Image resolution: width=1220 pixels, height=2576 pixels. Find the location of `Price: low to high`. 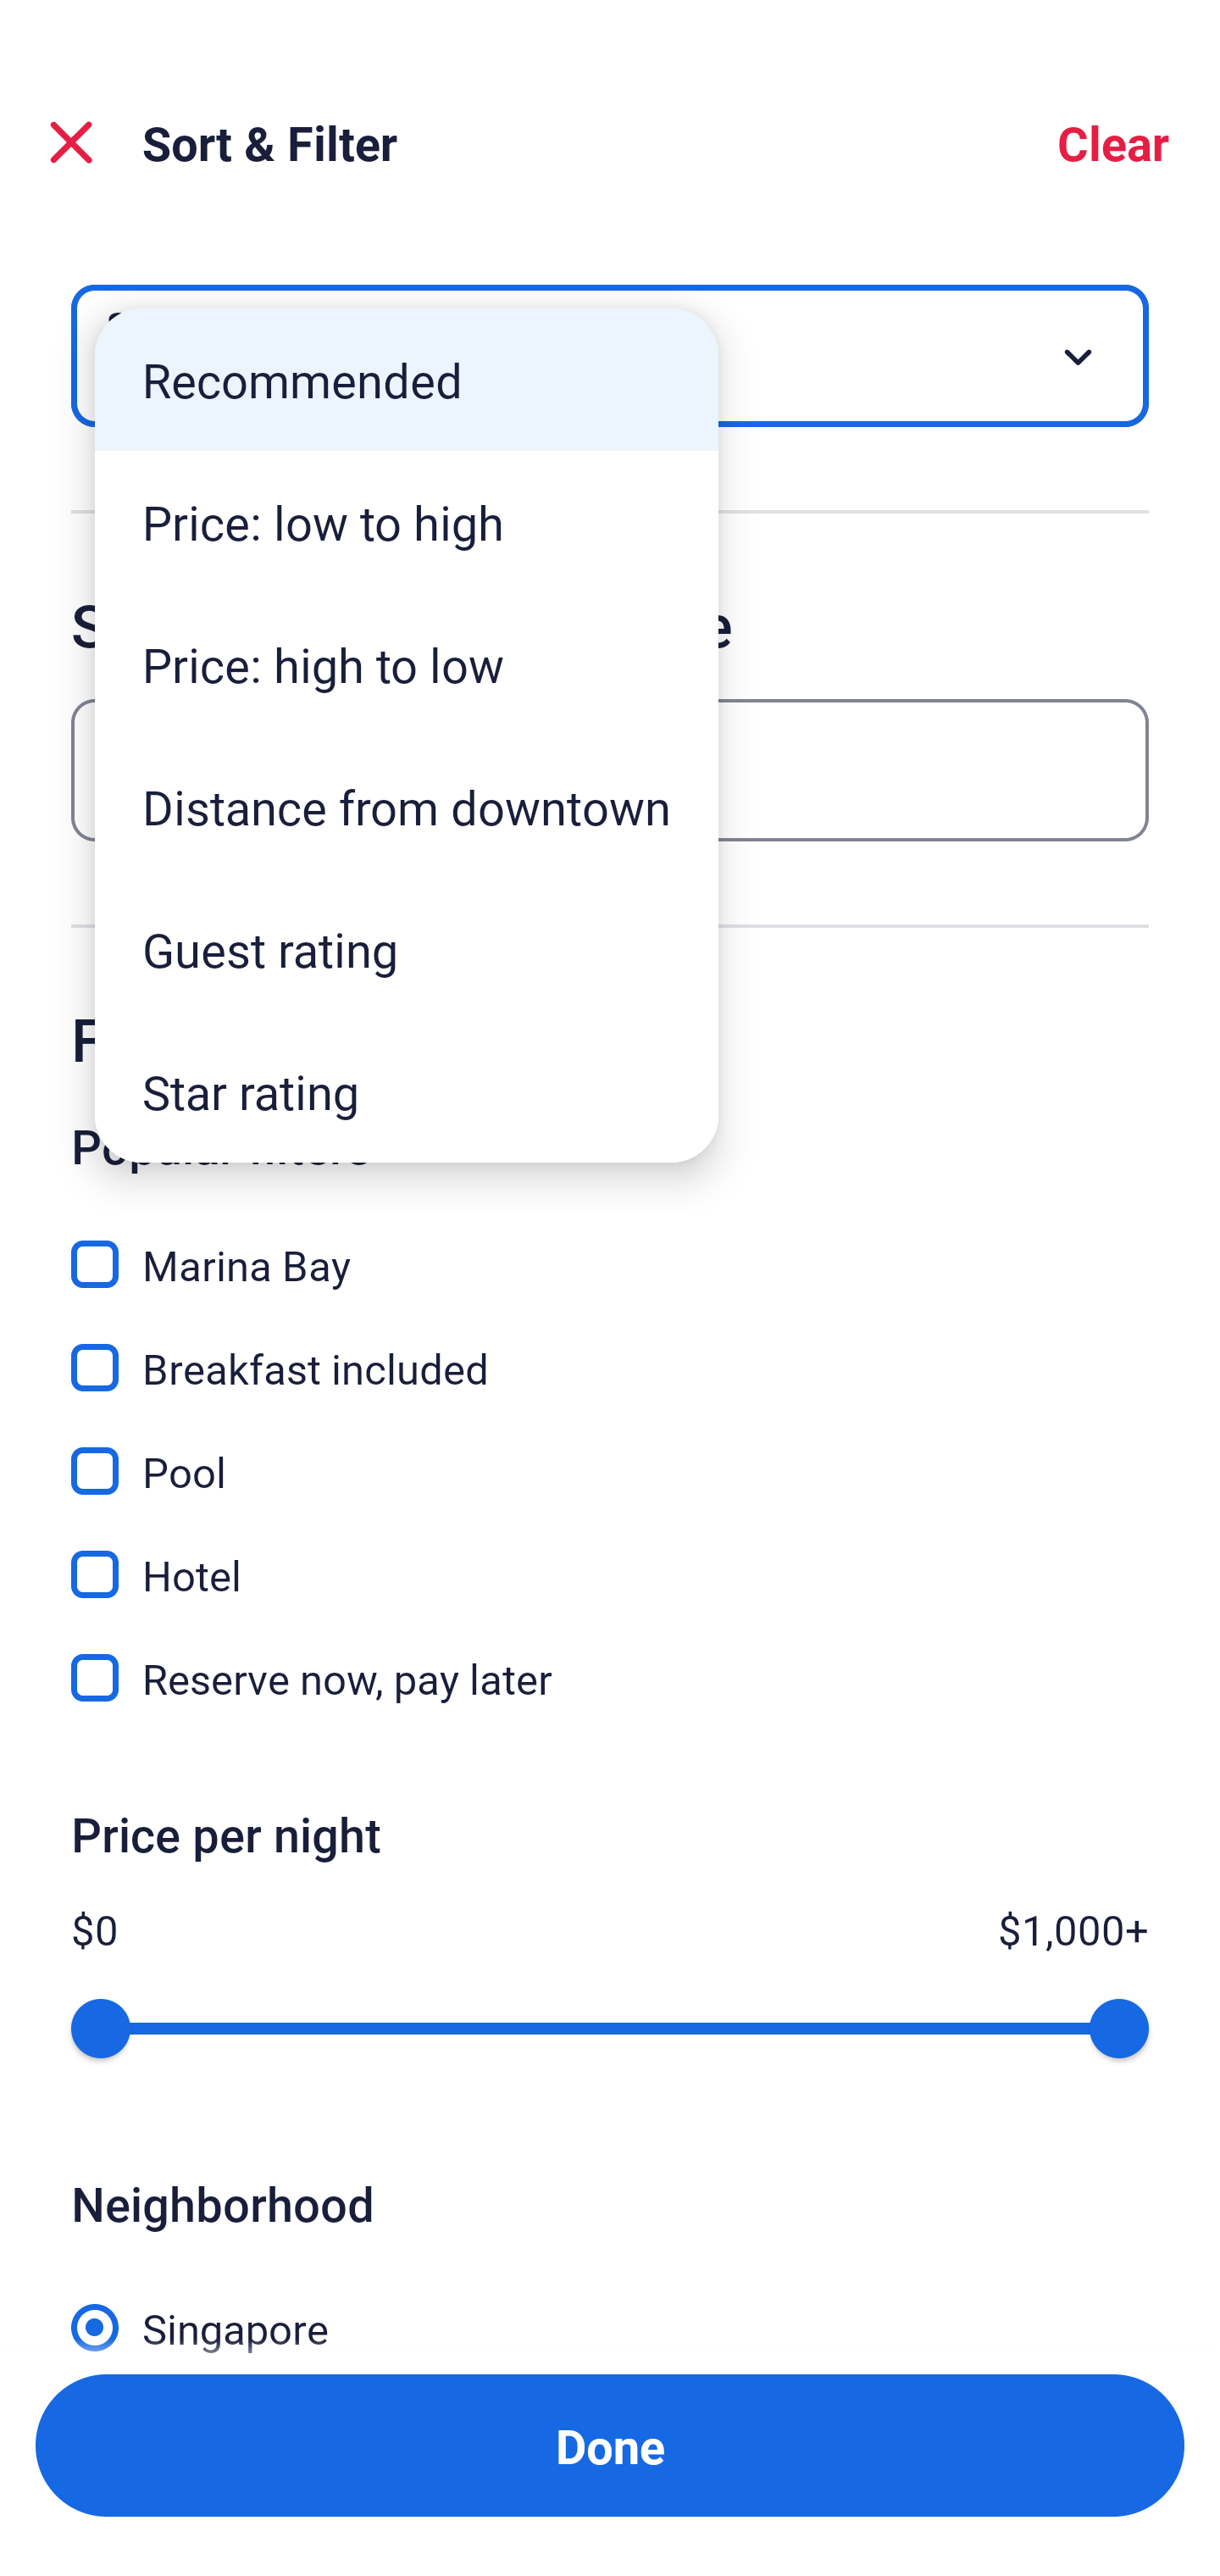

Price: low to high is located at coordinates (407, 522).